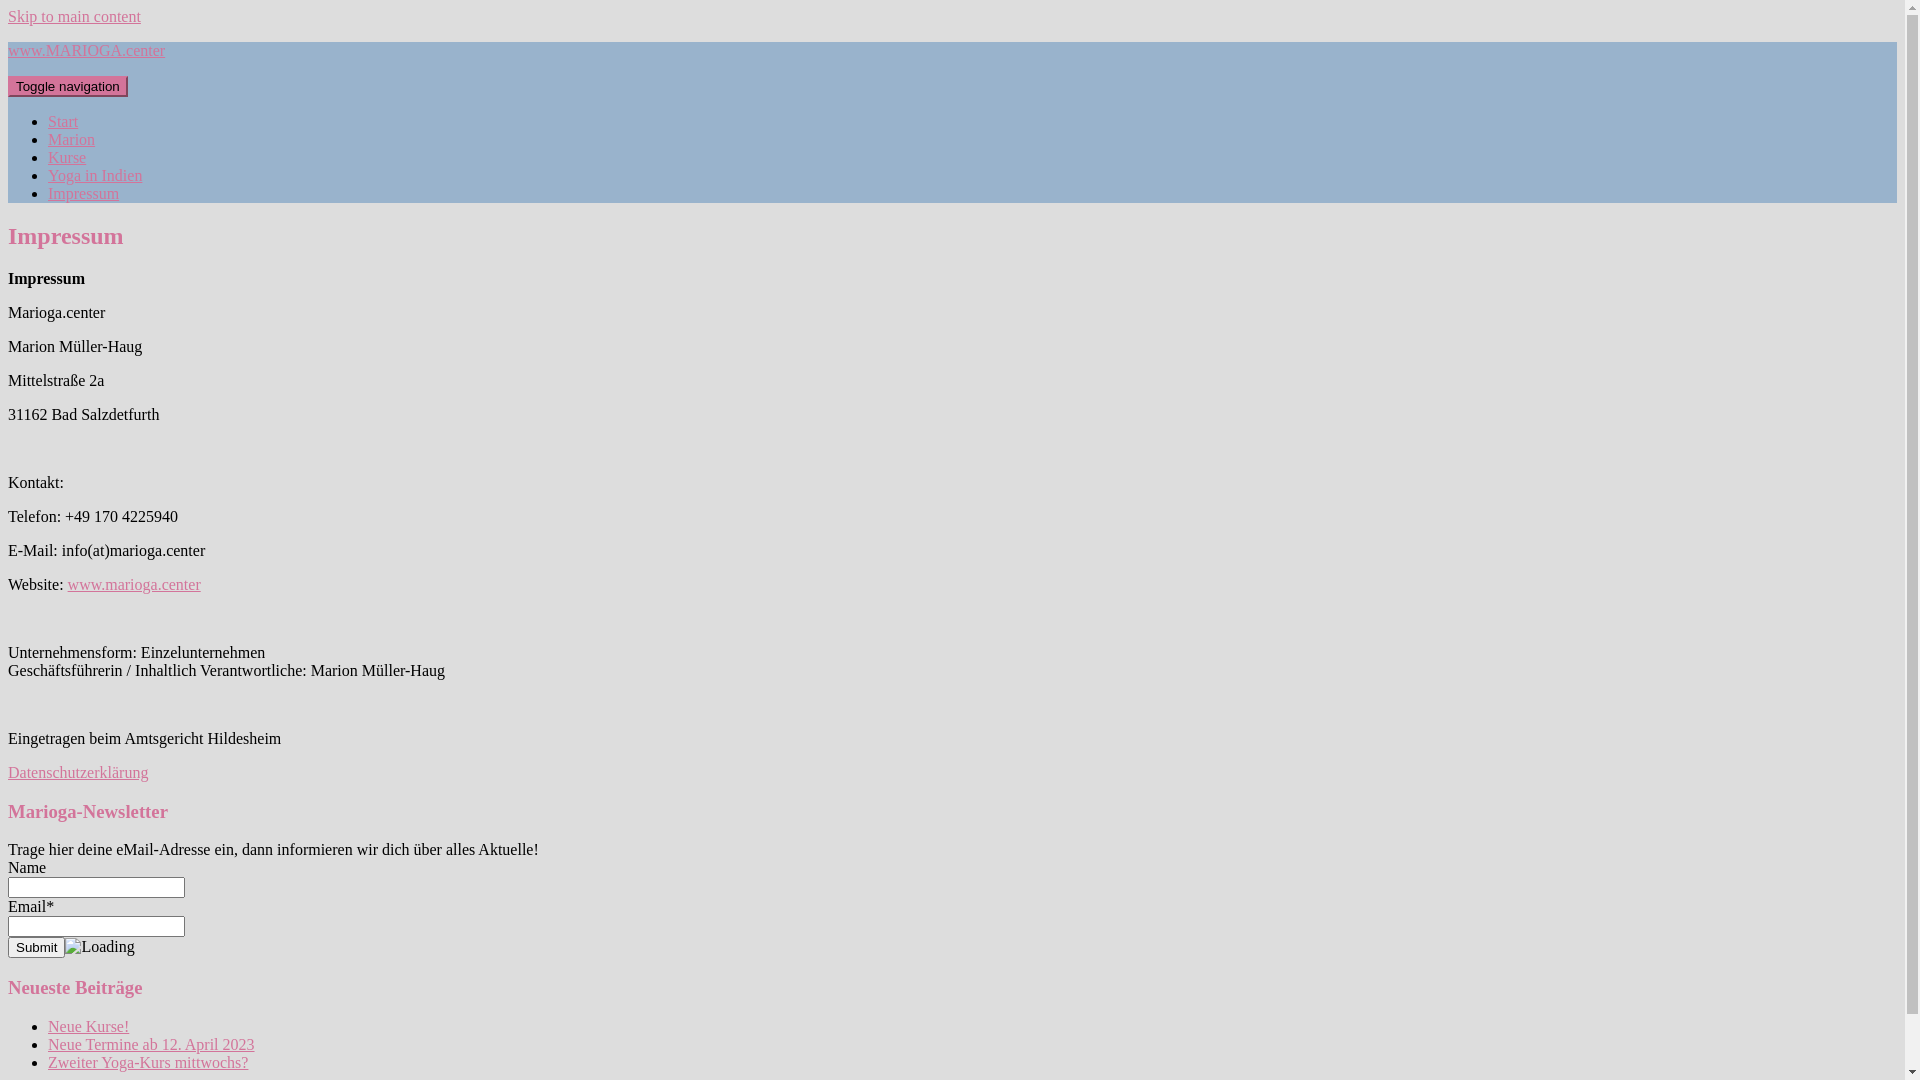 The width and height of the screenshot is (1920, 1080). Describe the element at coordinates (36, 948) in the screenshot. I see `Submit` at that location.